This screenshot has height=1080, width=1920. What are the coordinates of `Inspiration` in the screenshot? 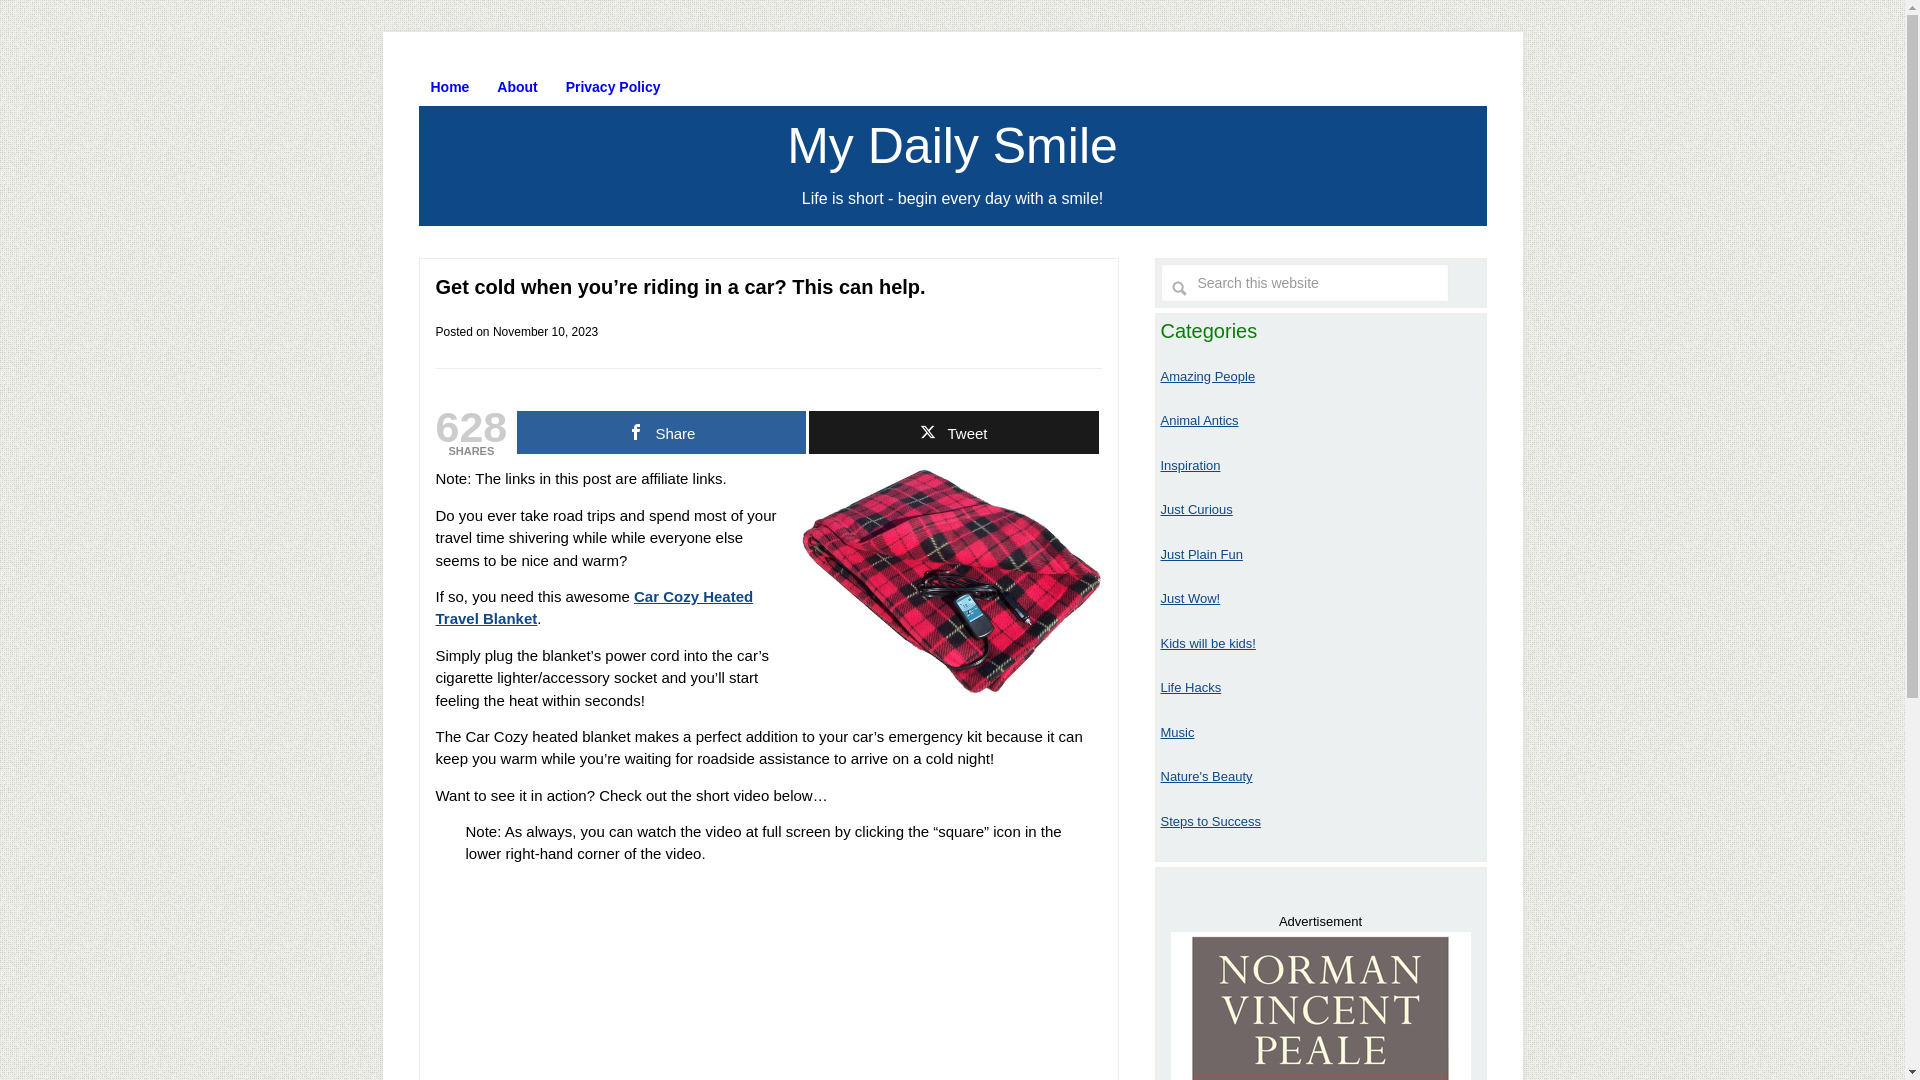 It's located at (1189, 465).